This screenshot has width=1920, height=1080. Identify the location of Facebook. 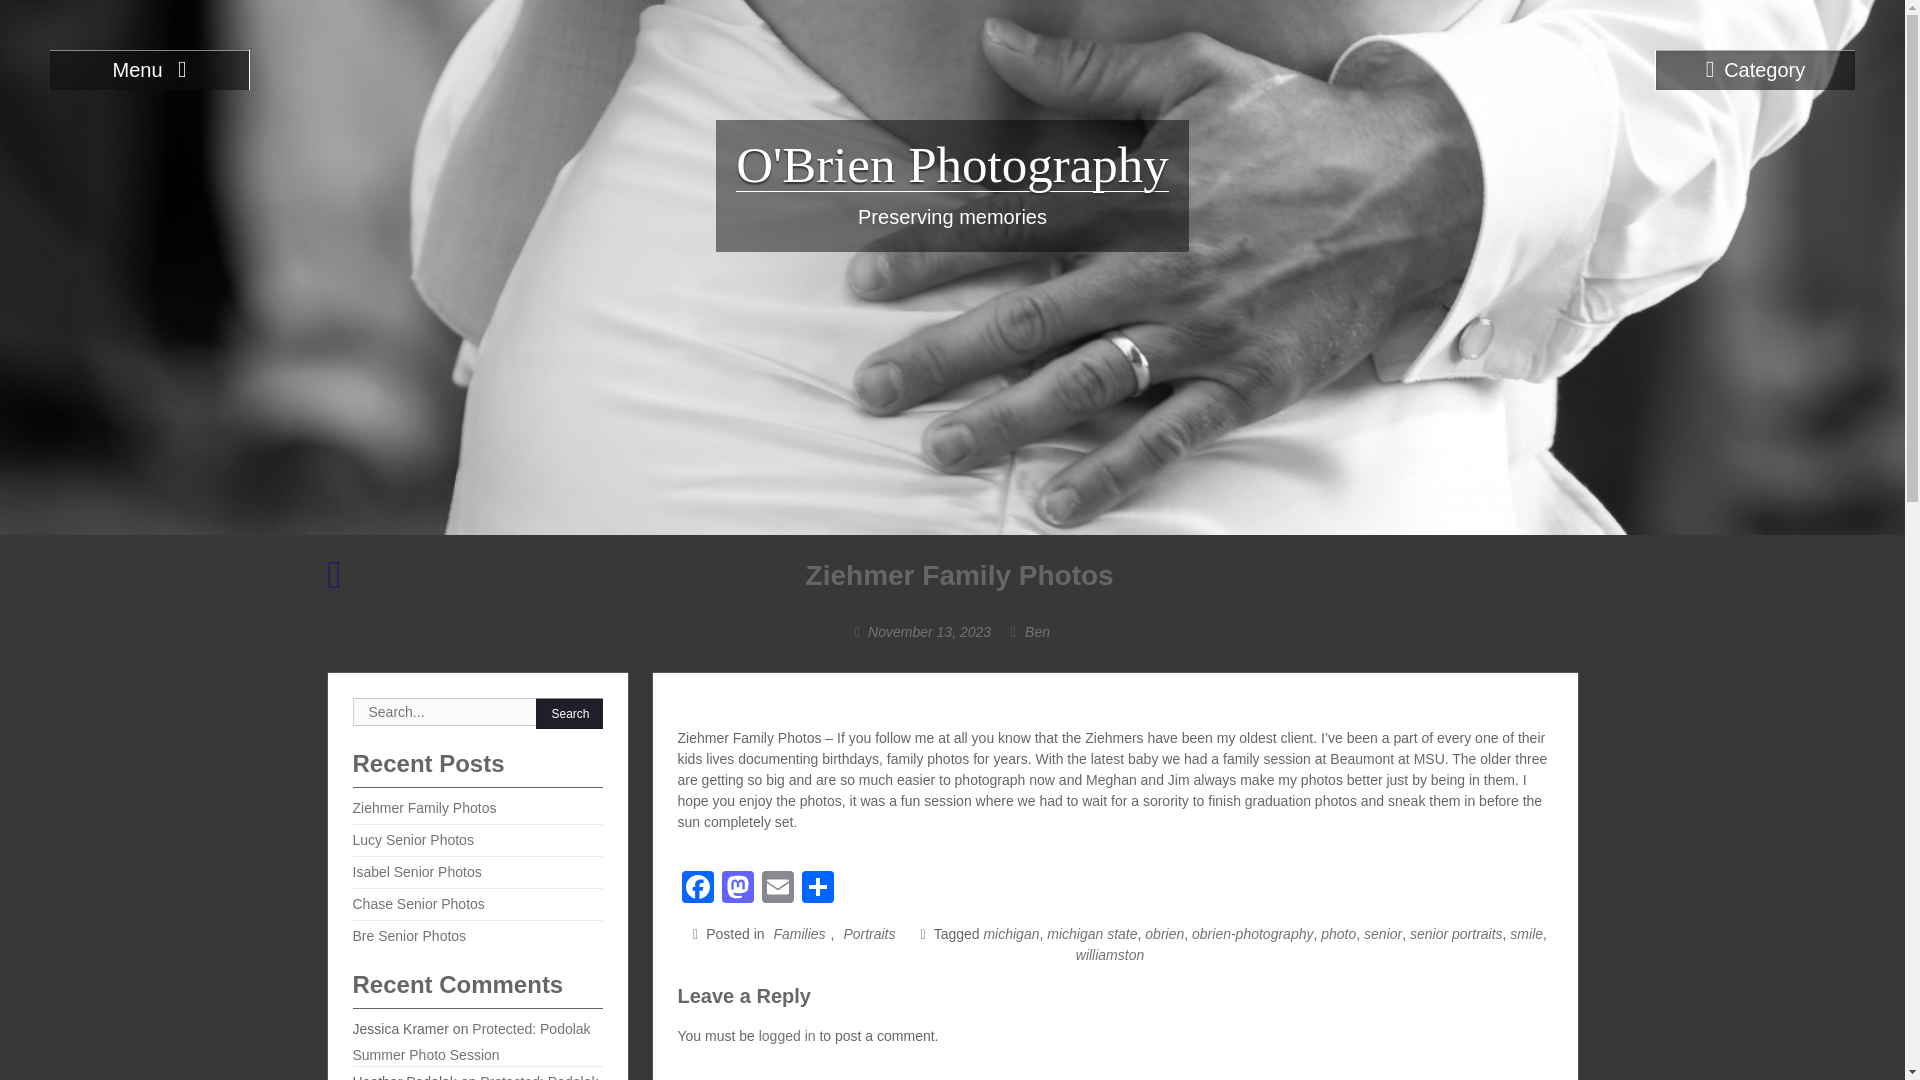
(698, 889).